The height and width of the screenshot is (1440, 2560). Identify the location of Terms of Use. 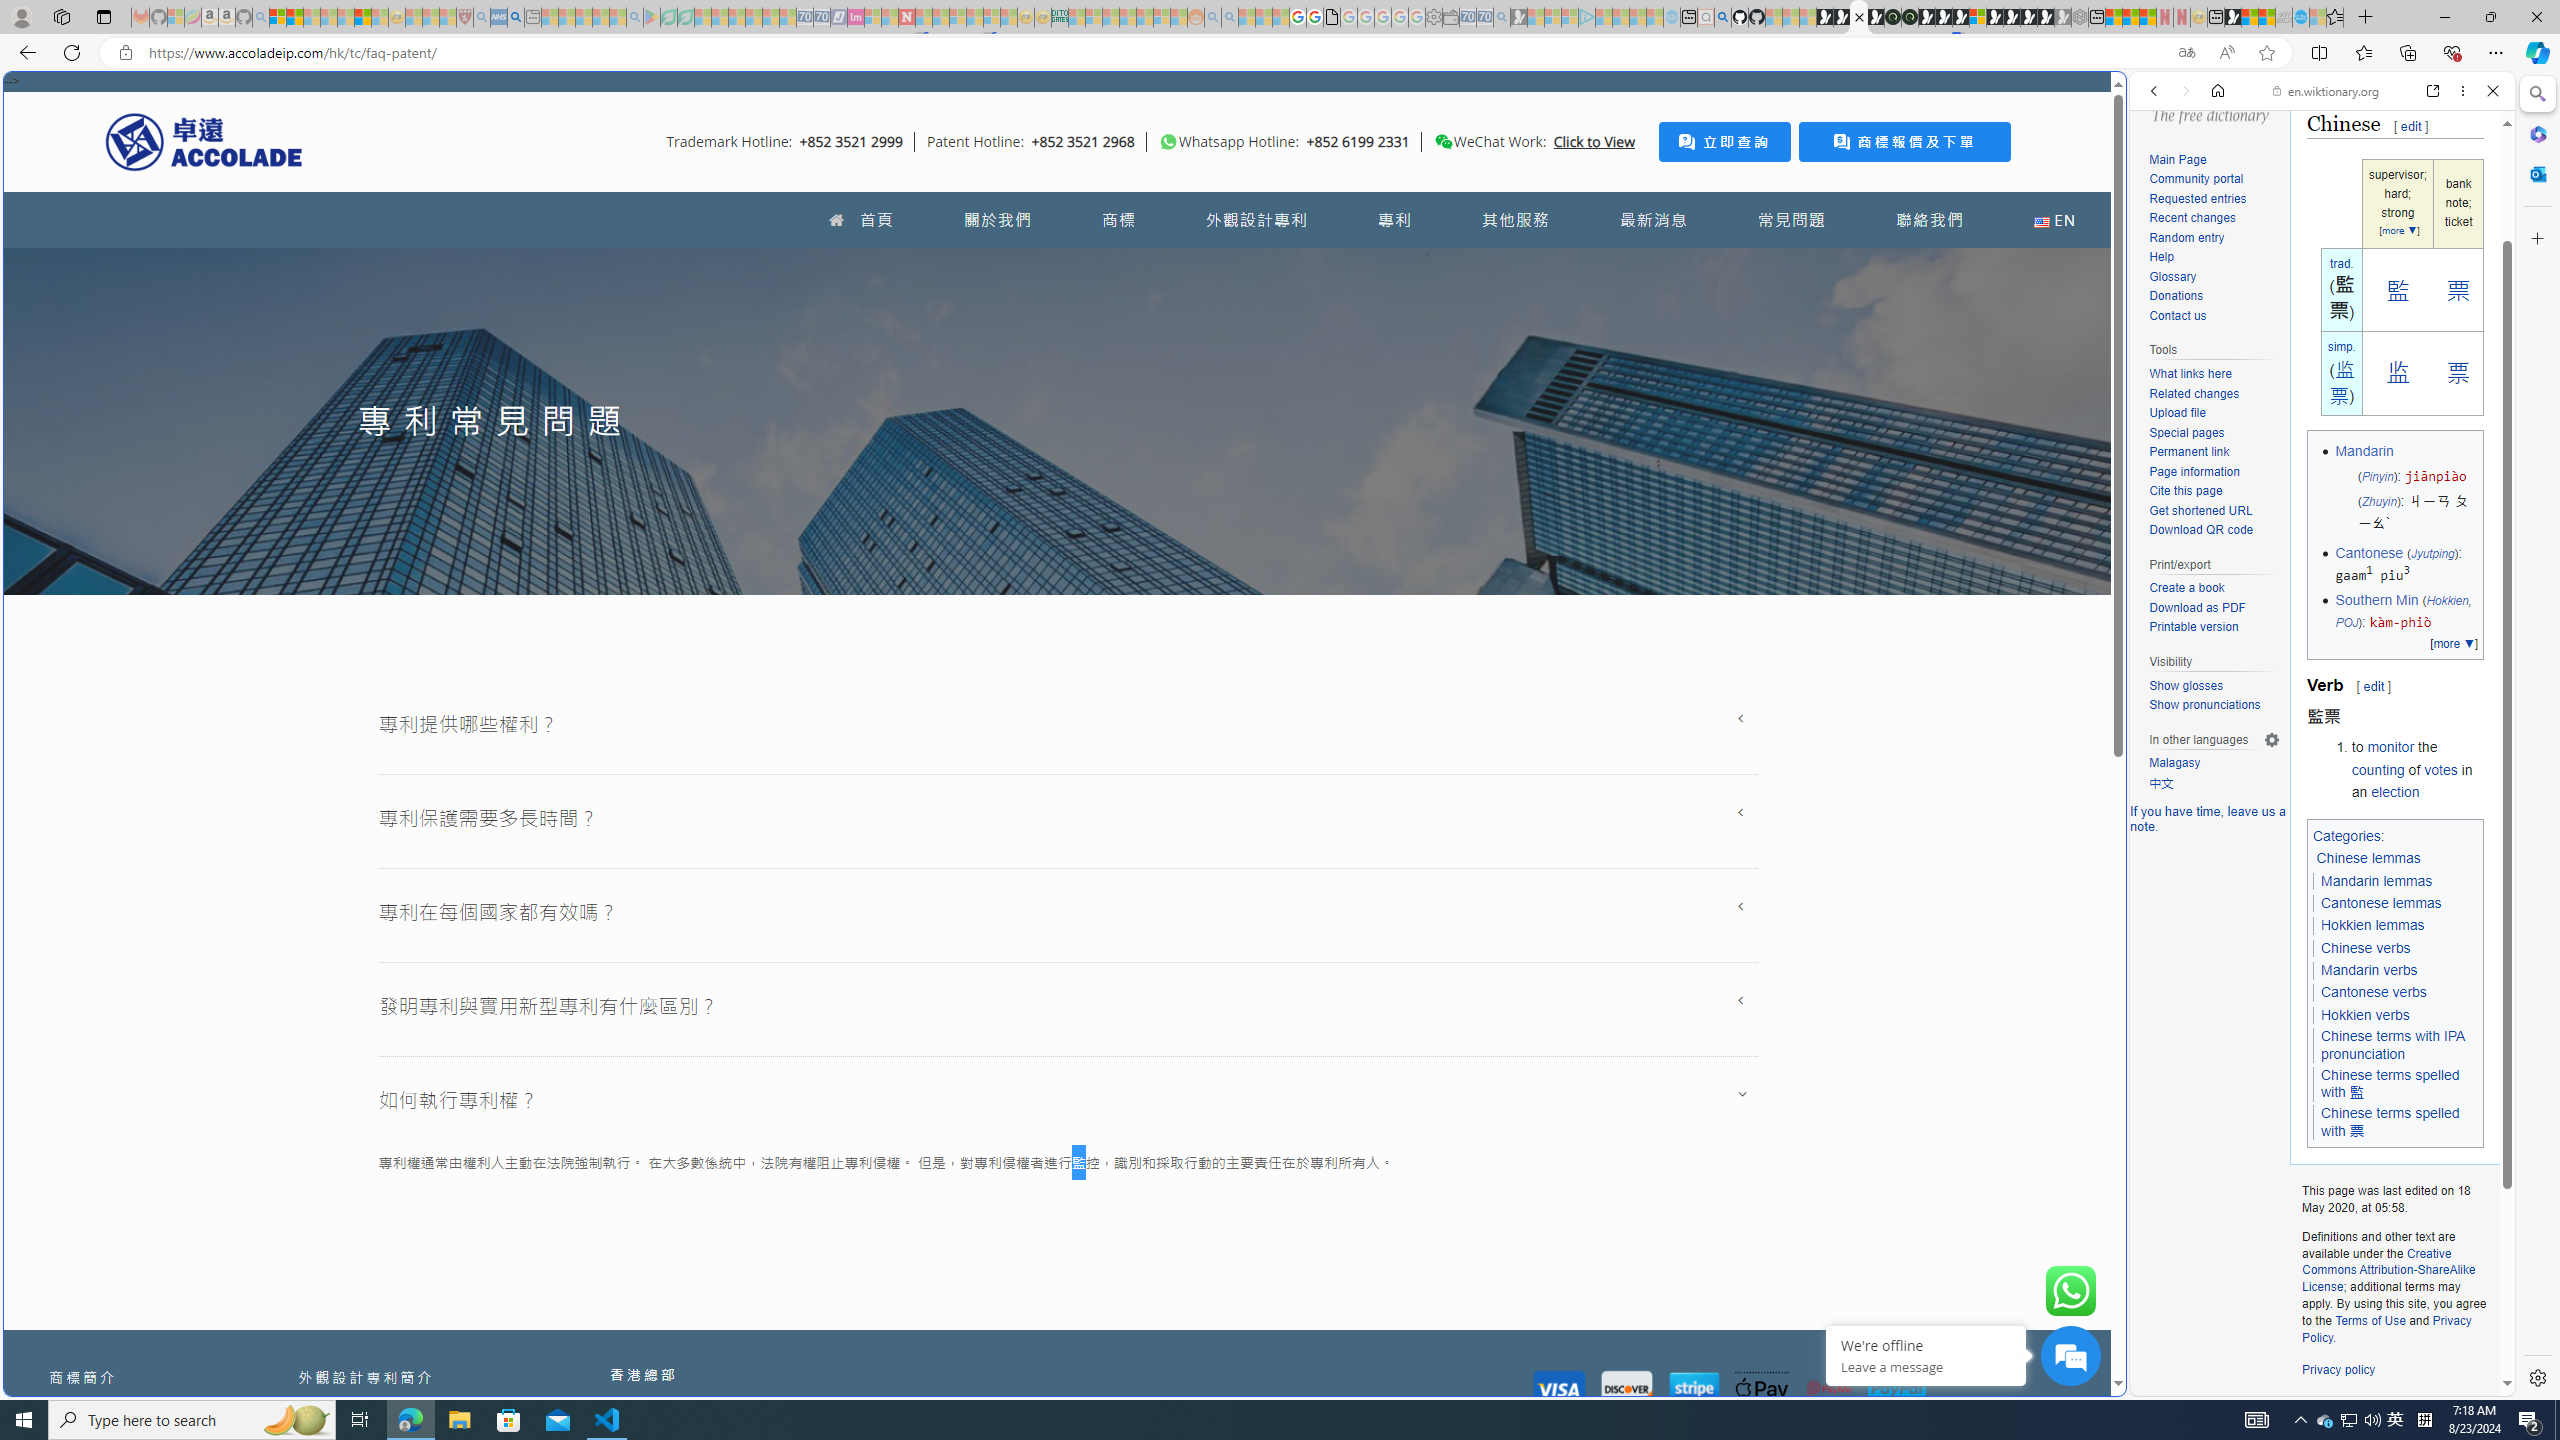
(2370, 1320).